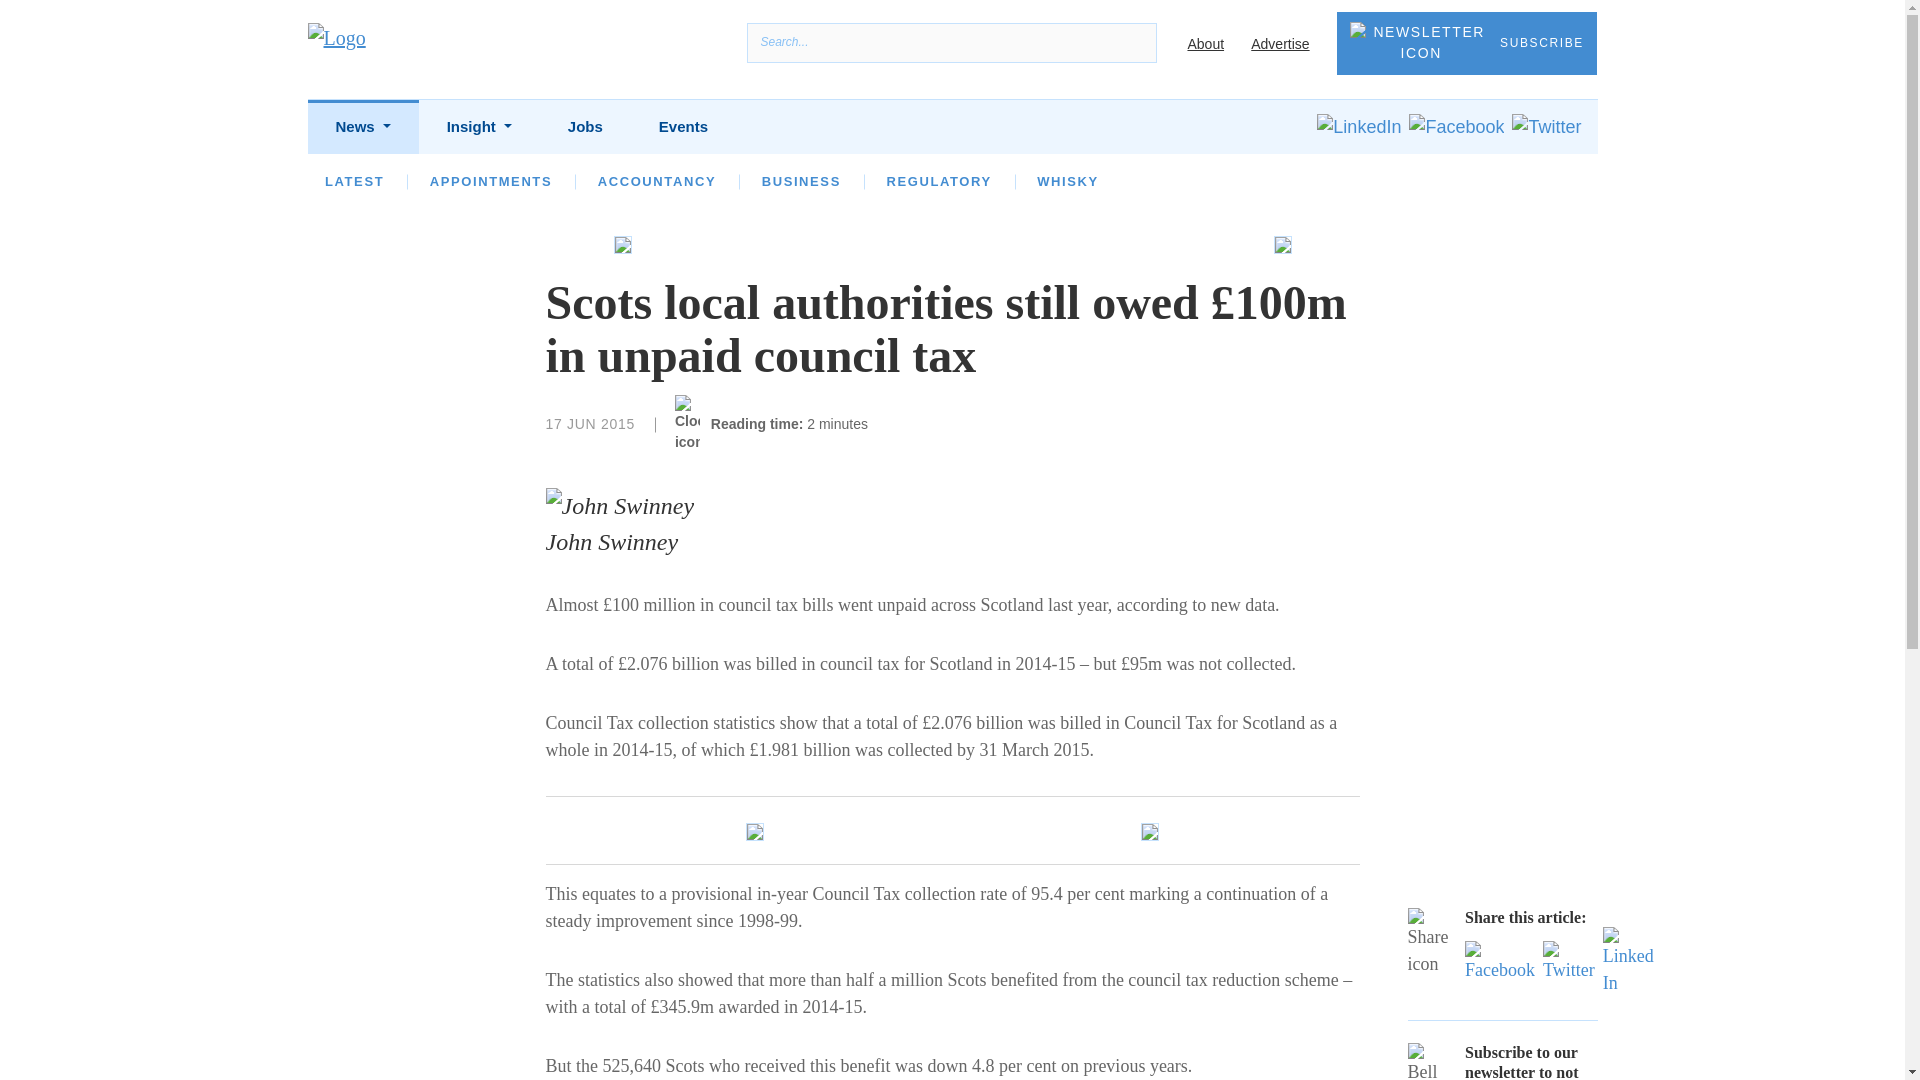  What do you see at coordinates (589, 181) in the screenshot?
I see `INTERVIEWS` at bounding box center [589, 181].